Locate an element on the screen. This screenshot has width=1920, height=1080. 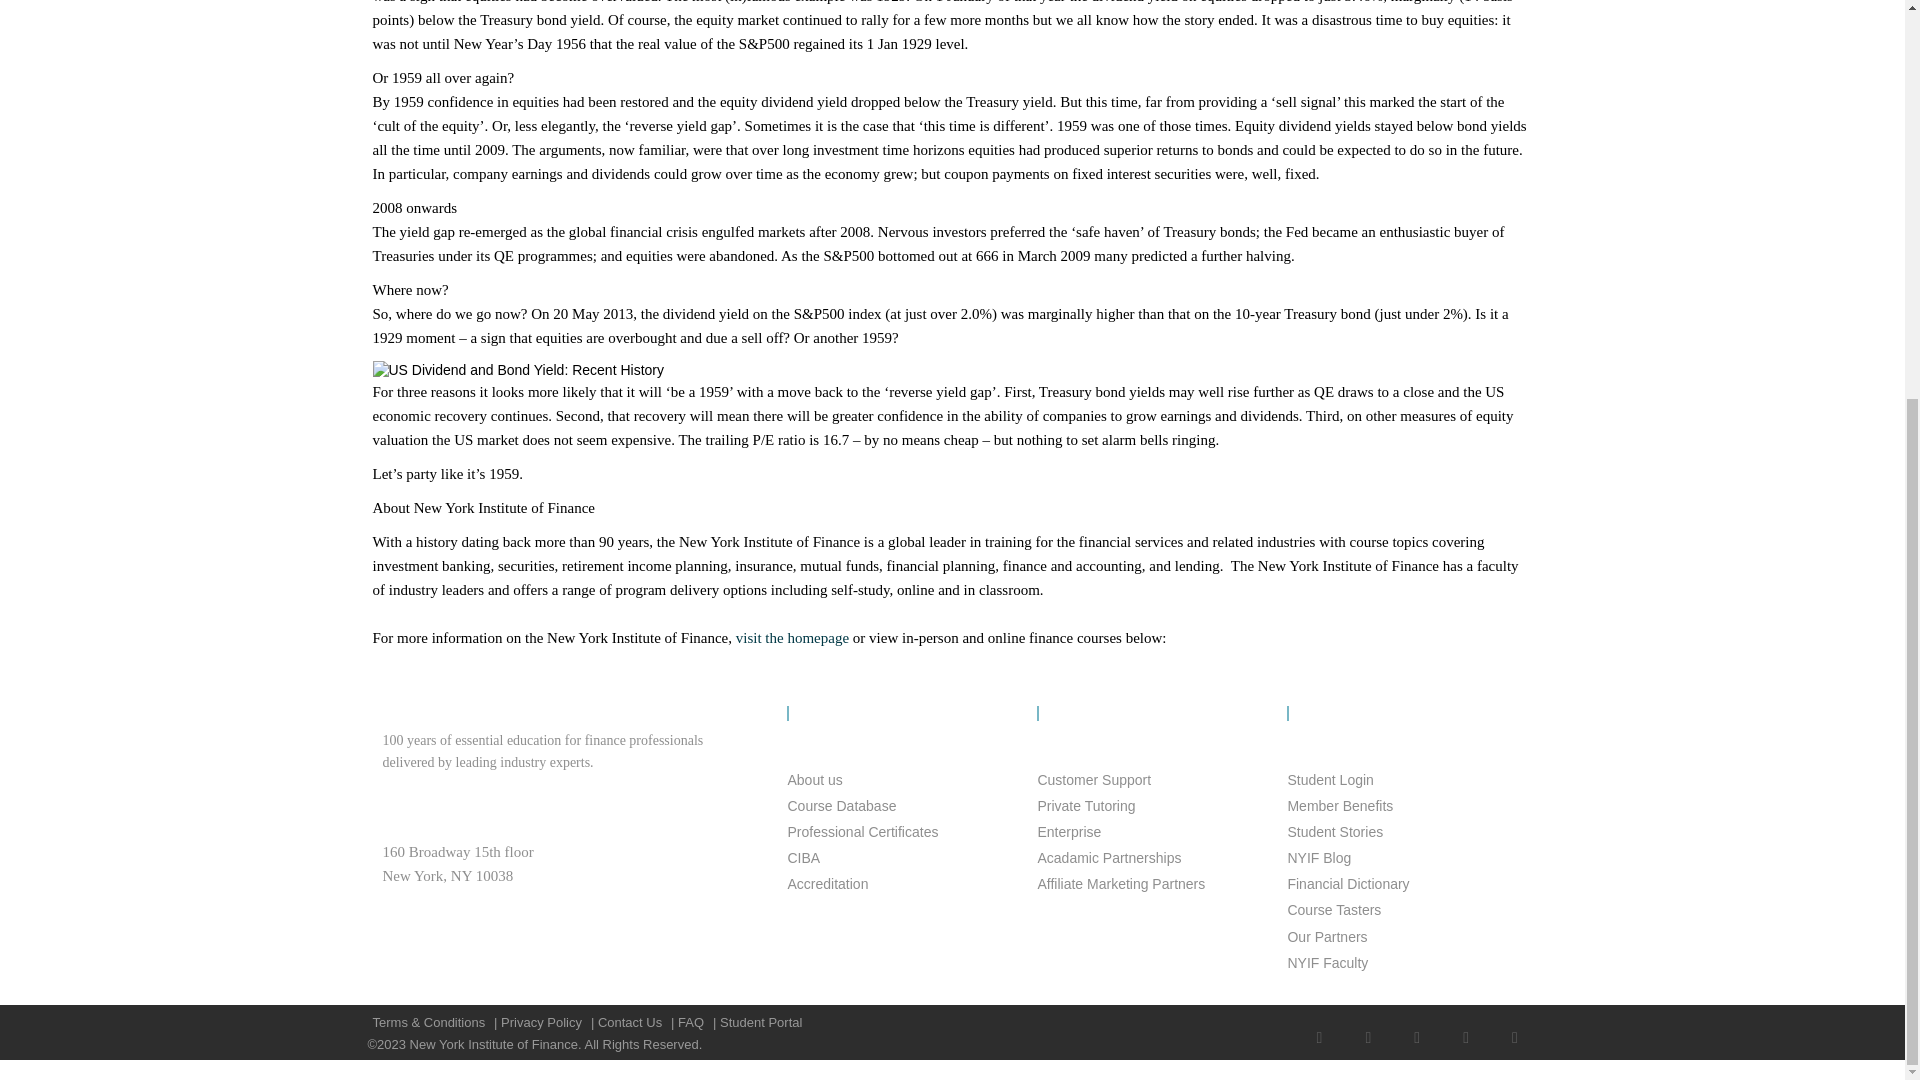
Linkedin is located at coordinates (1418, 1024).